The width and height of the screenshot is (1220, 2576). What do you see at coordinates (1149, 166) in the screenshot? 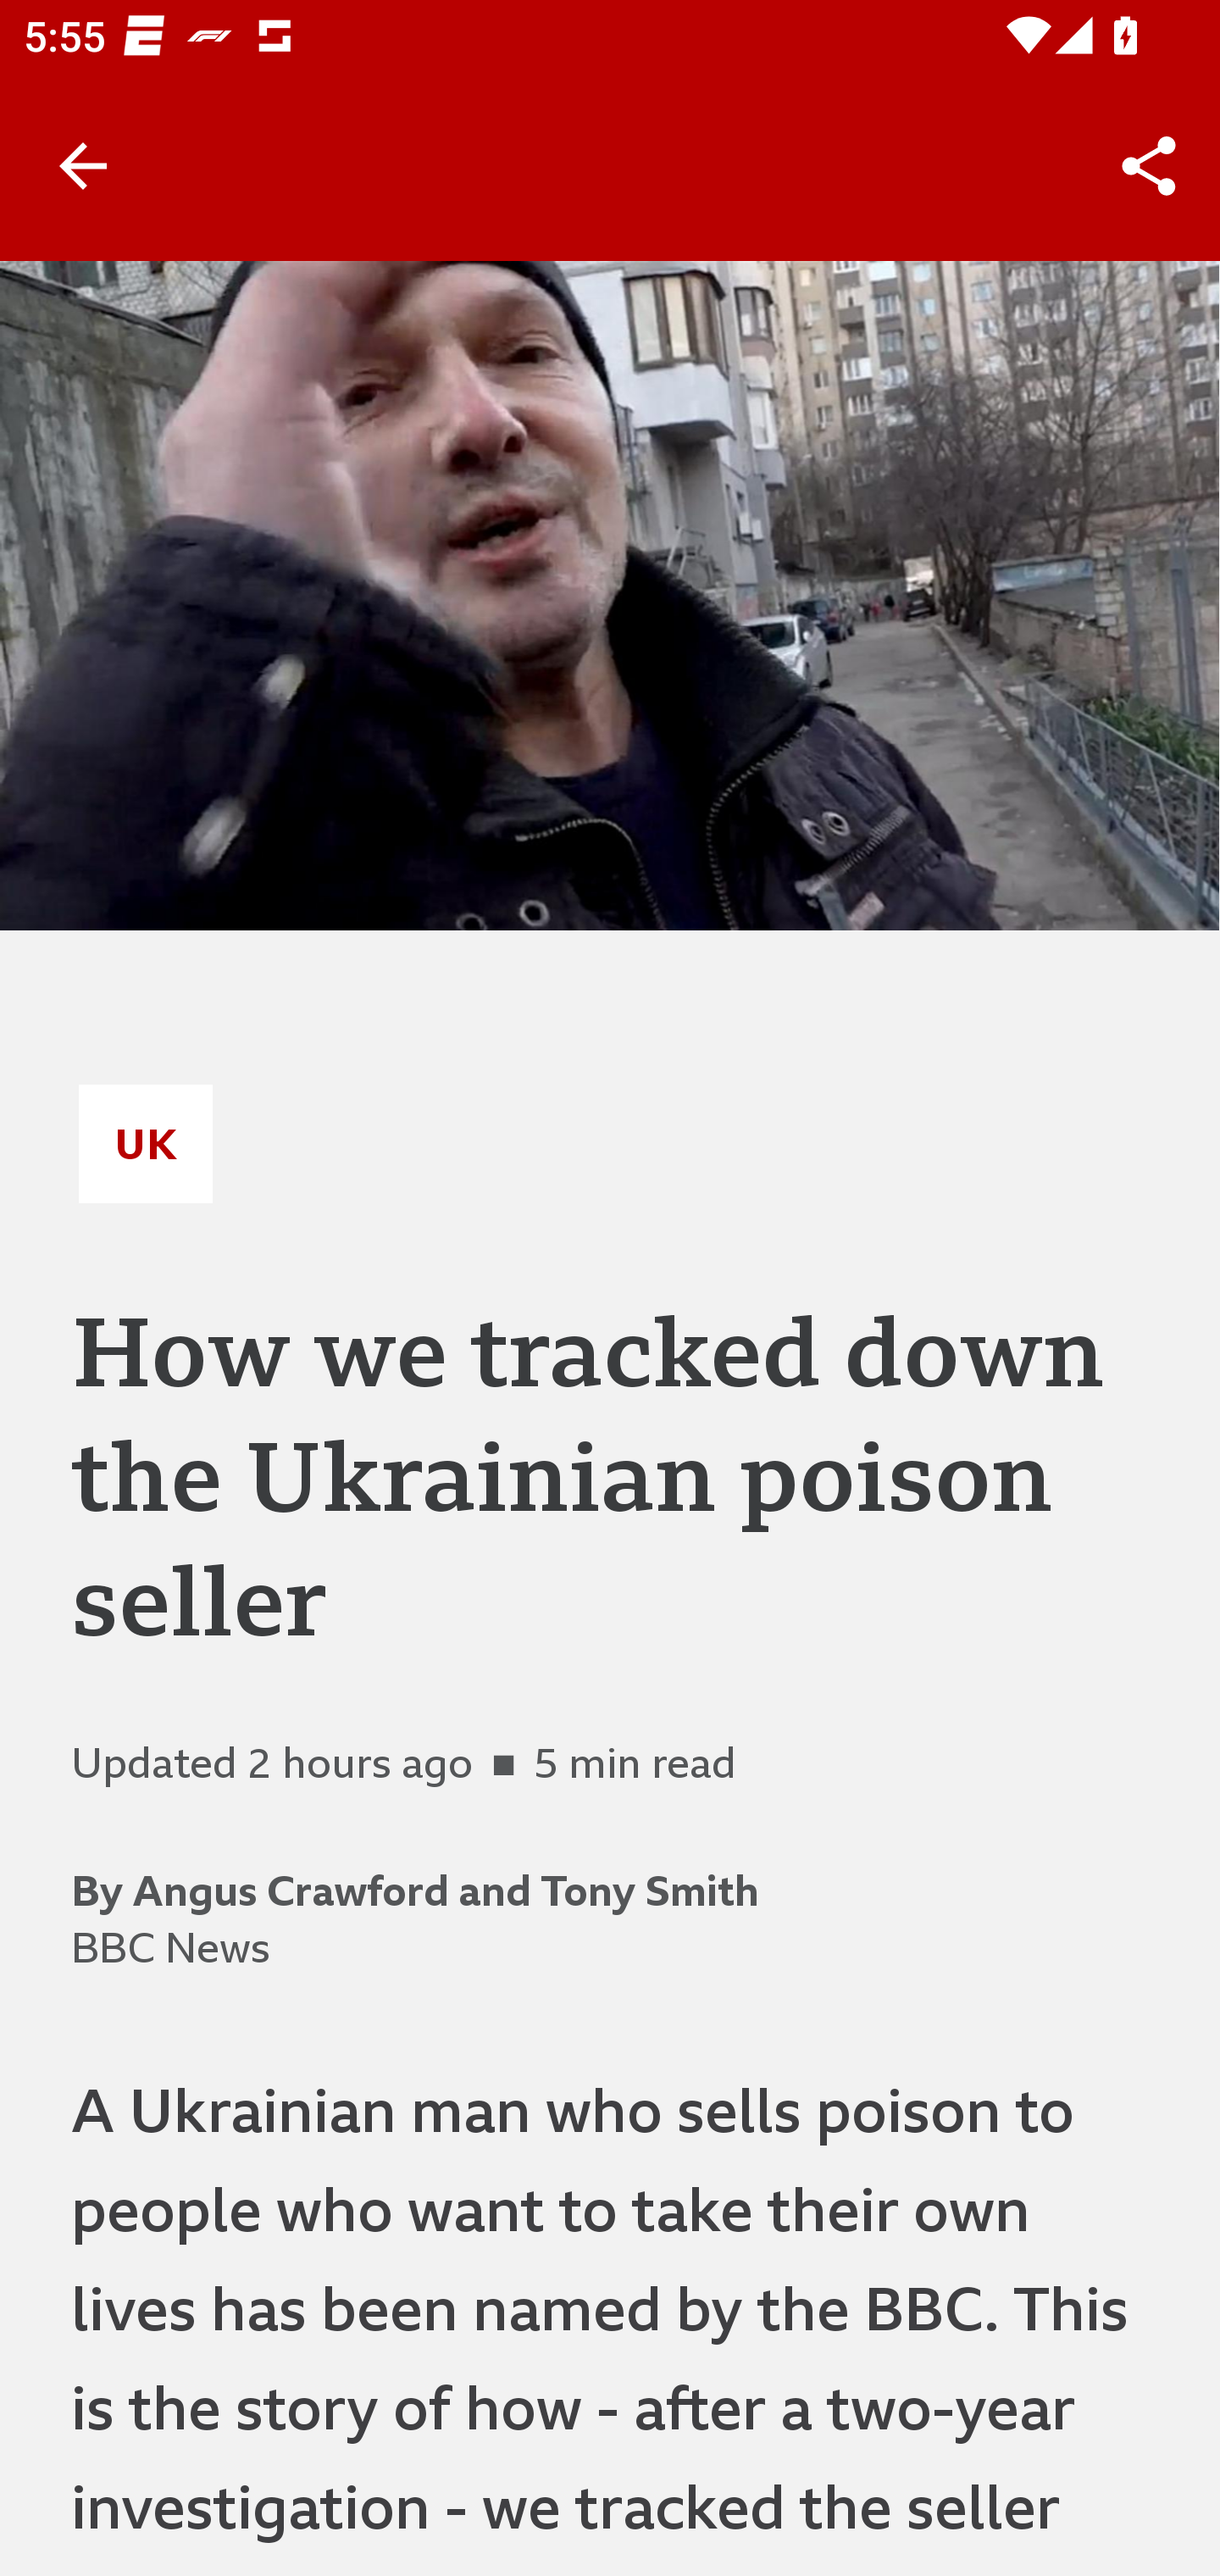
I see `Share` at bounding box center [1149, 166].